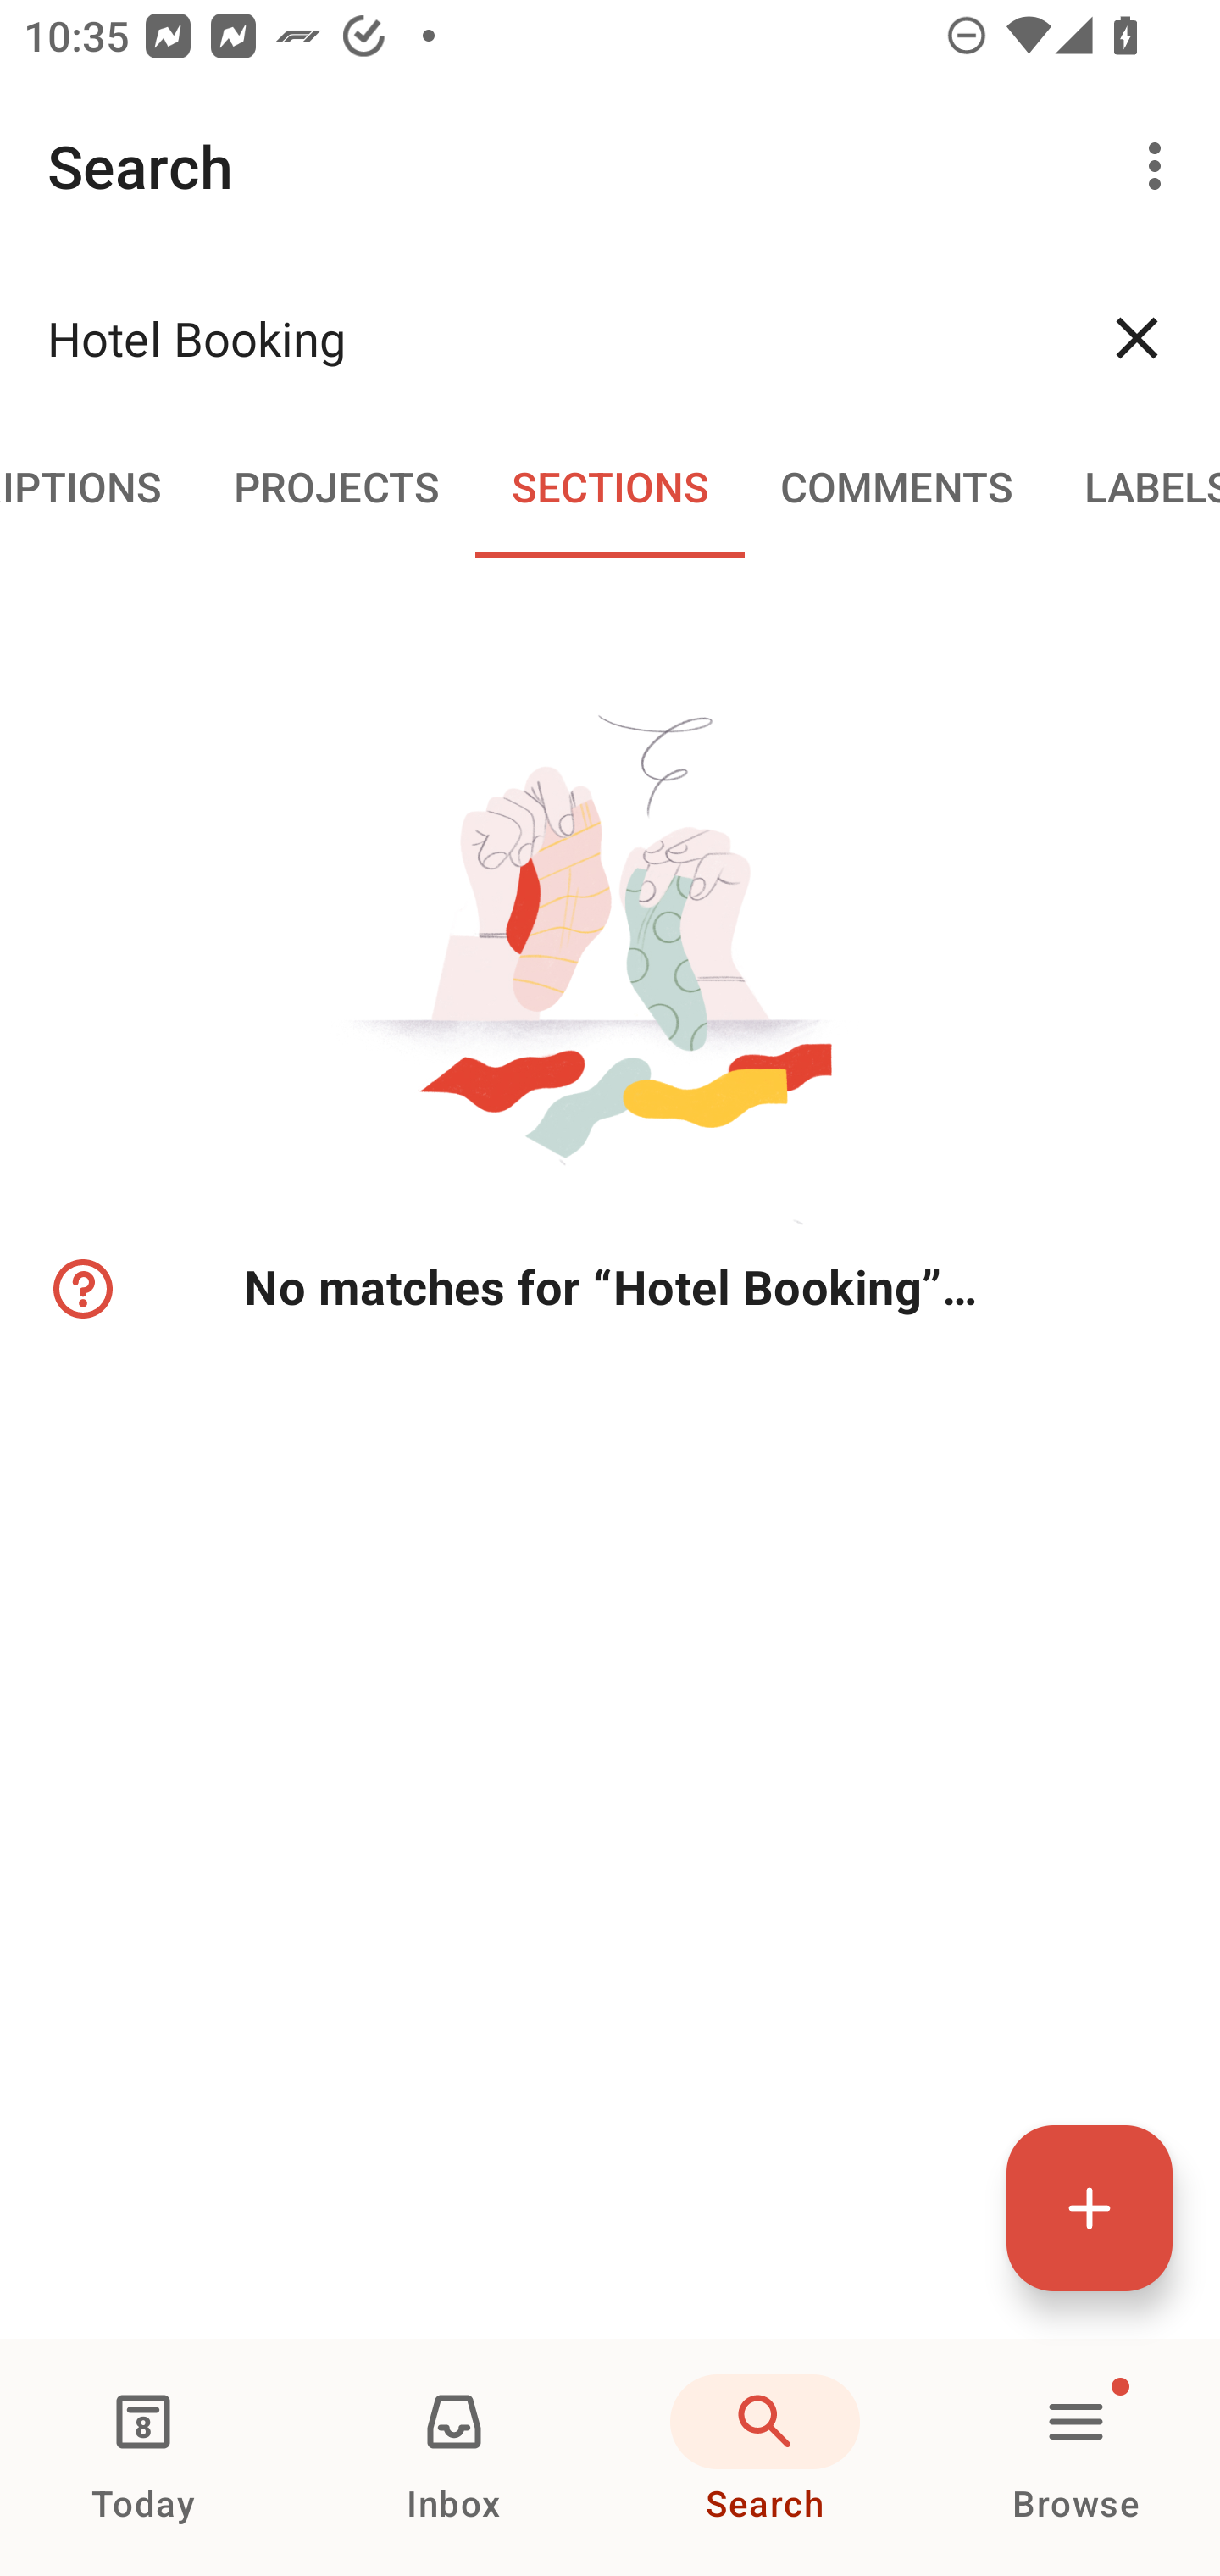 This screenshot has width=1220, height=2576. What do you see at coordinates (80, 1289) in the screenshot?
I see `Learn how to refine your search` at bounding box center [80, 1289].